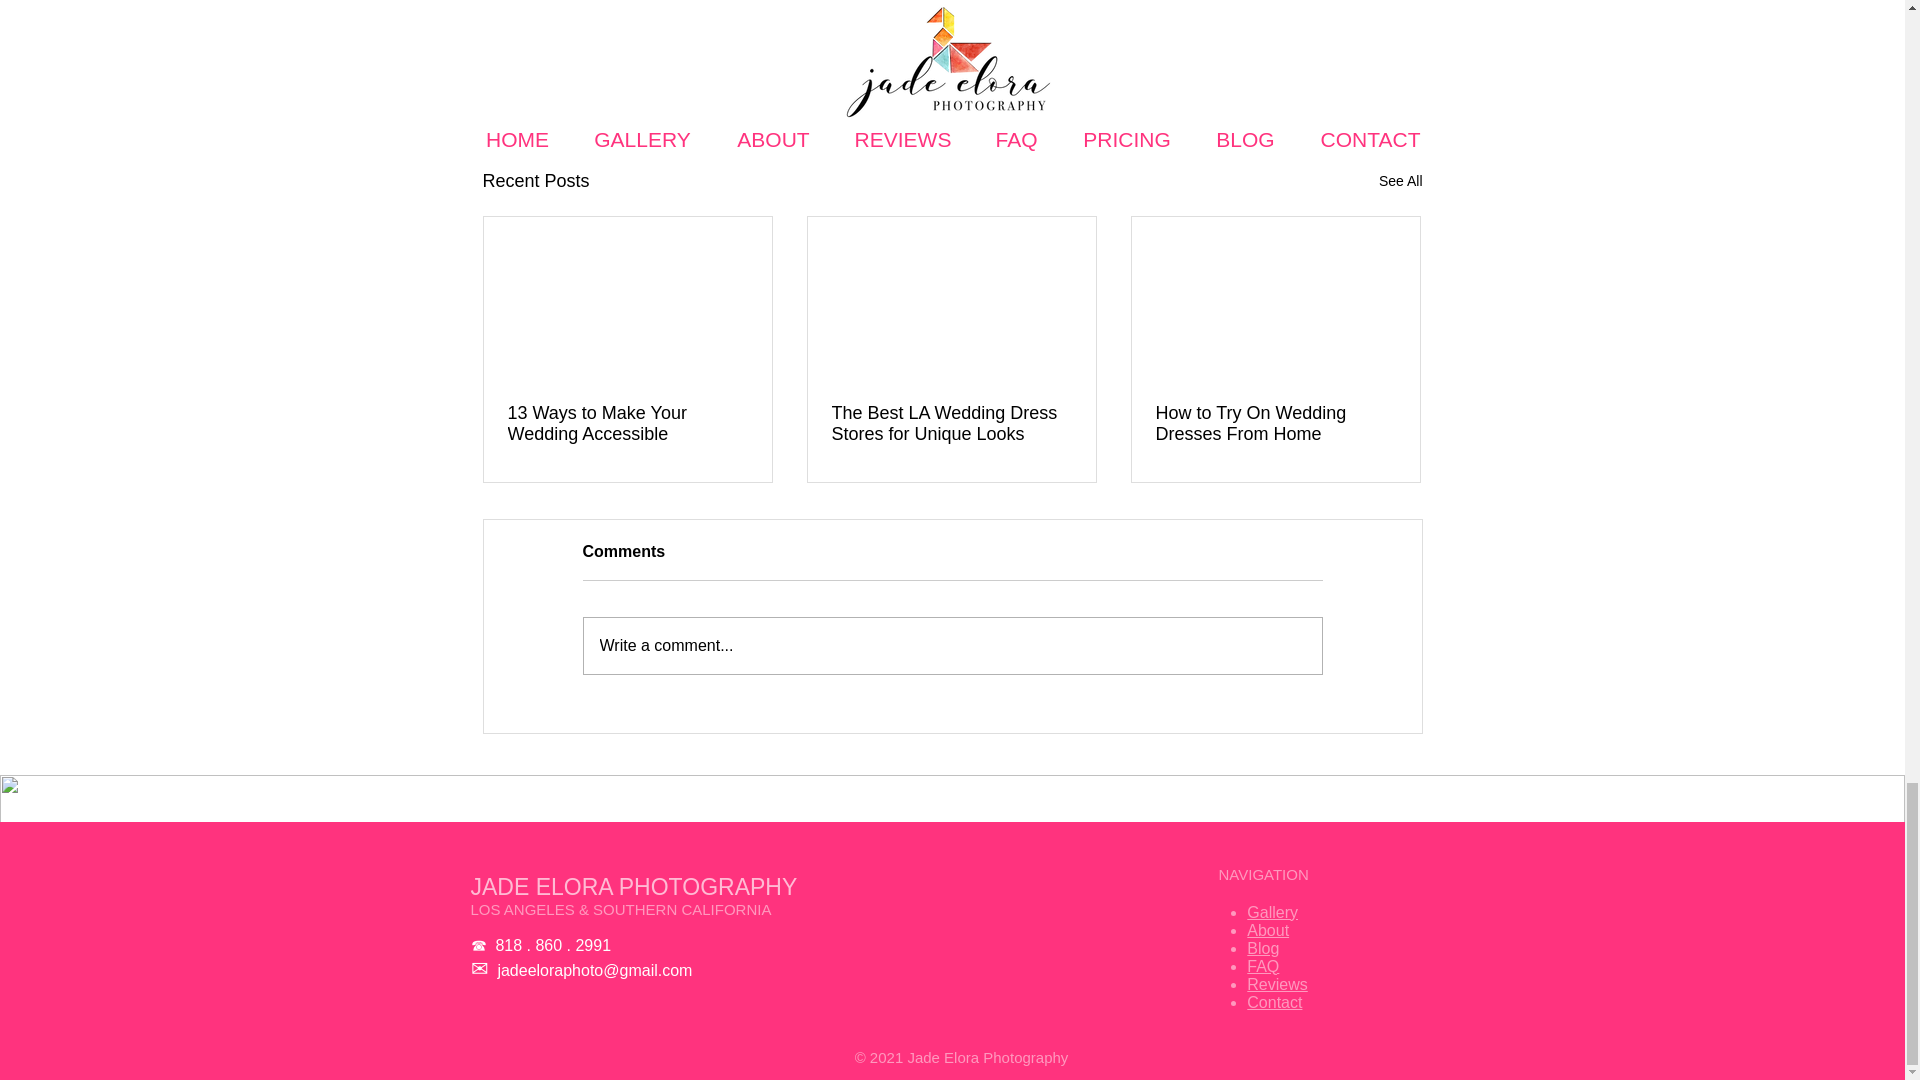 This screenshot has width=1920, height=1080. What do you see at coordinates (1242, 52) in the screenshot?
I see `Wedding Planning Advice` at bounding box center [1242, 52].